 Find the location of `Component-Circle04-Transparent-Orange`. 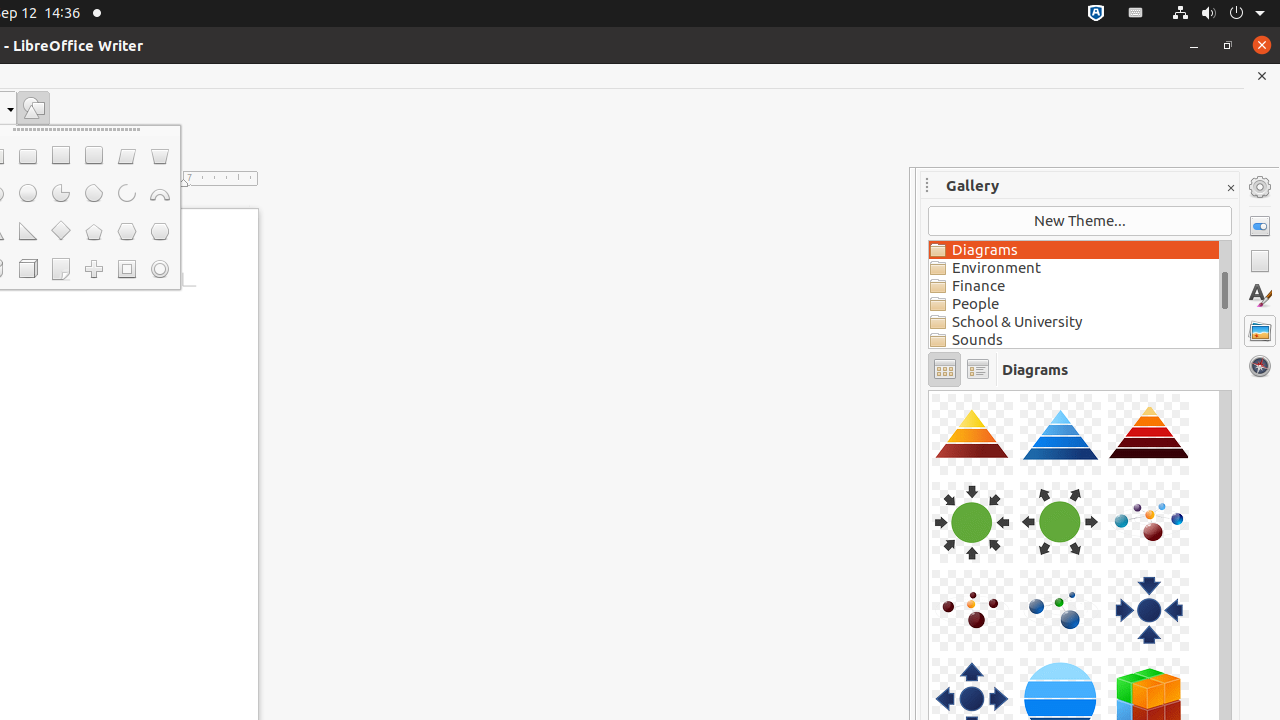

Component-Circle04-Transparent-Orange is located at coordinates (929, 390).